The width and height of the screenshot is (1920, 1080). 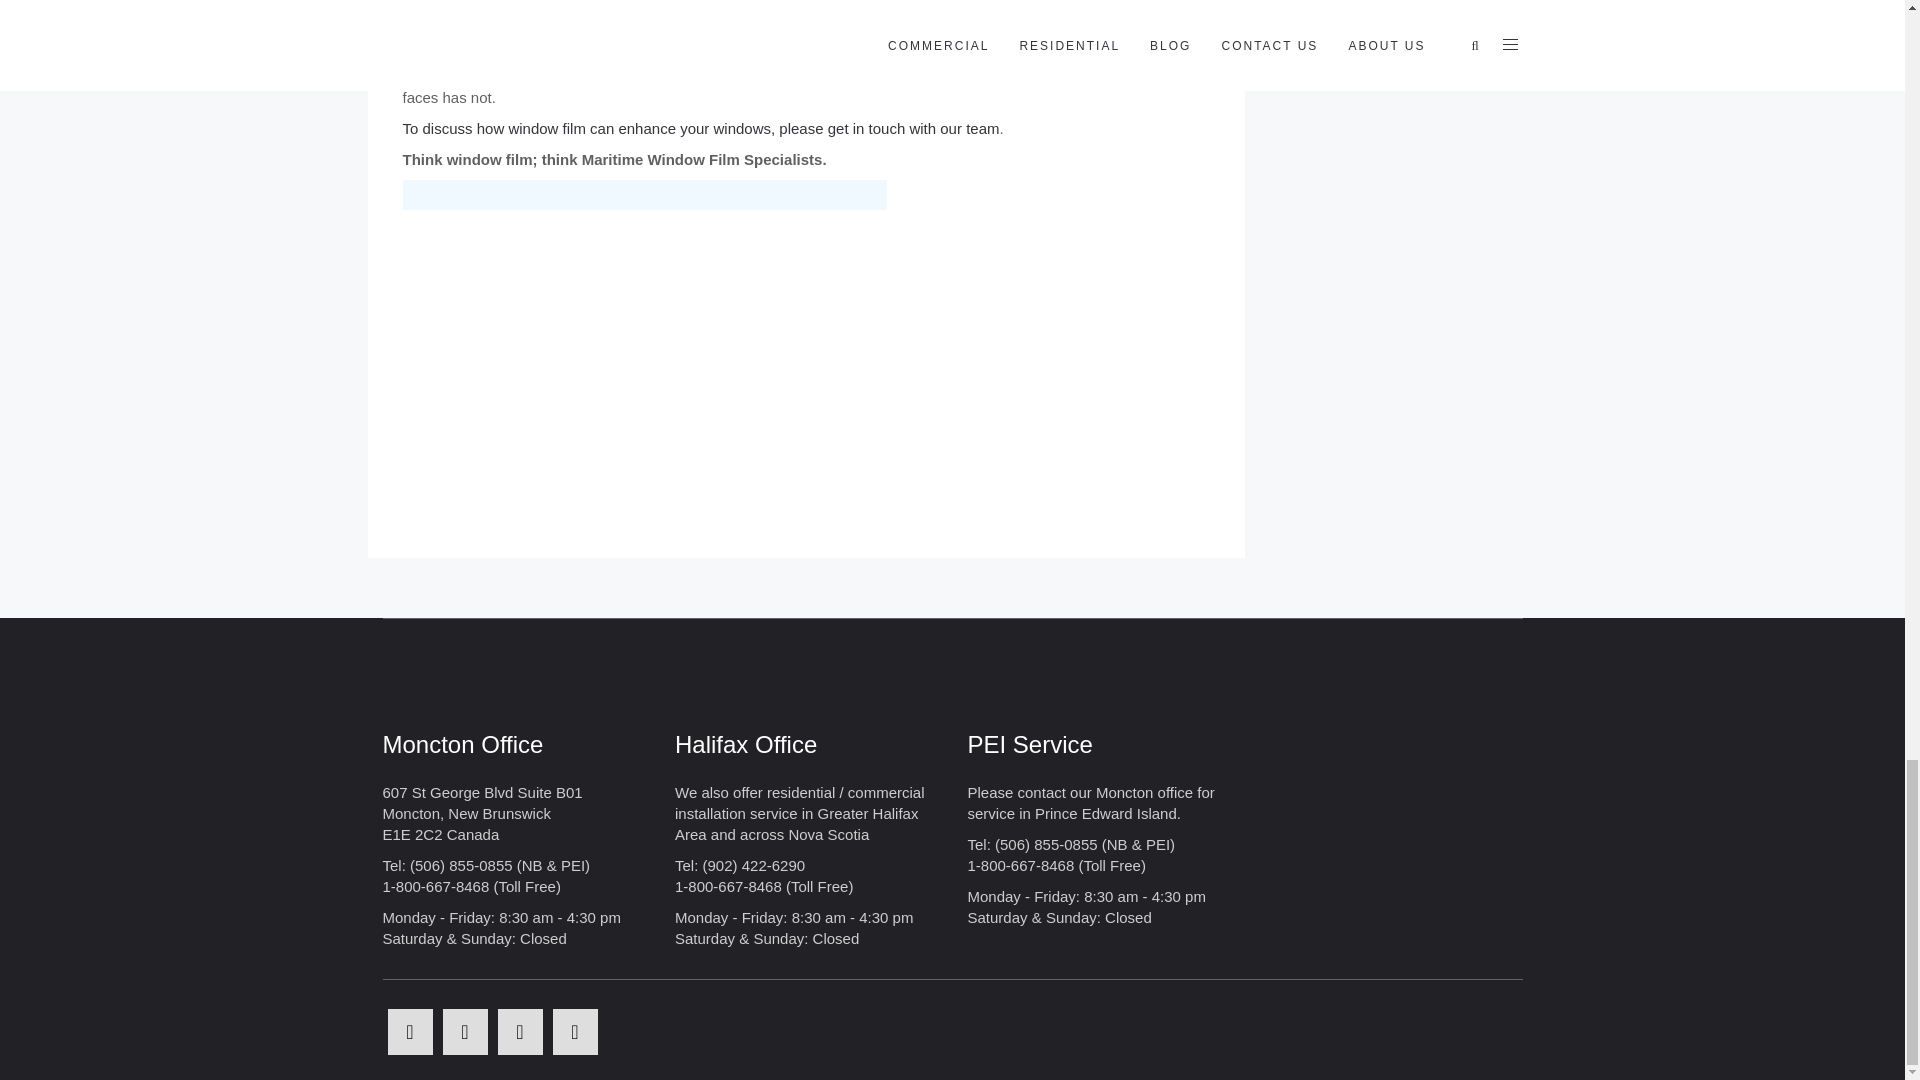 What do you see at coordinates (464, 1033) in the screenshot?
I see `Twitter` at bounding box center [464, 1033].